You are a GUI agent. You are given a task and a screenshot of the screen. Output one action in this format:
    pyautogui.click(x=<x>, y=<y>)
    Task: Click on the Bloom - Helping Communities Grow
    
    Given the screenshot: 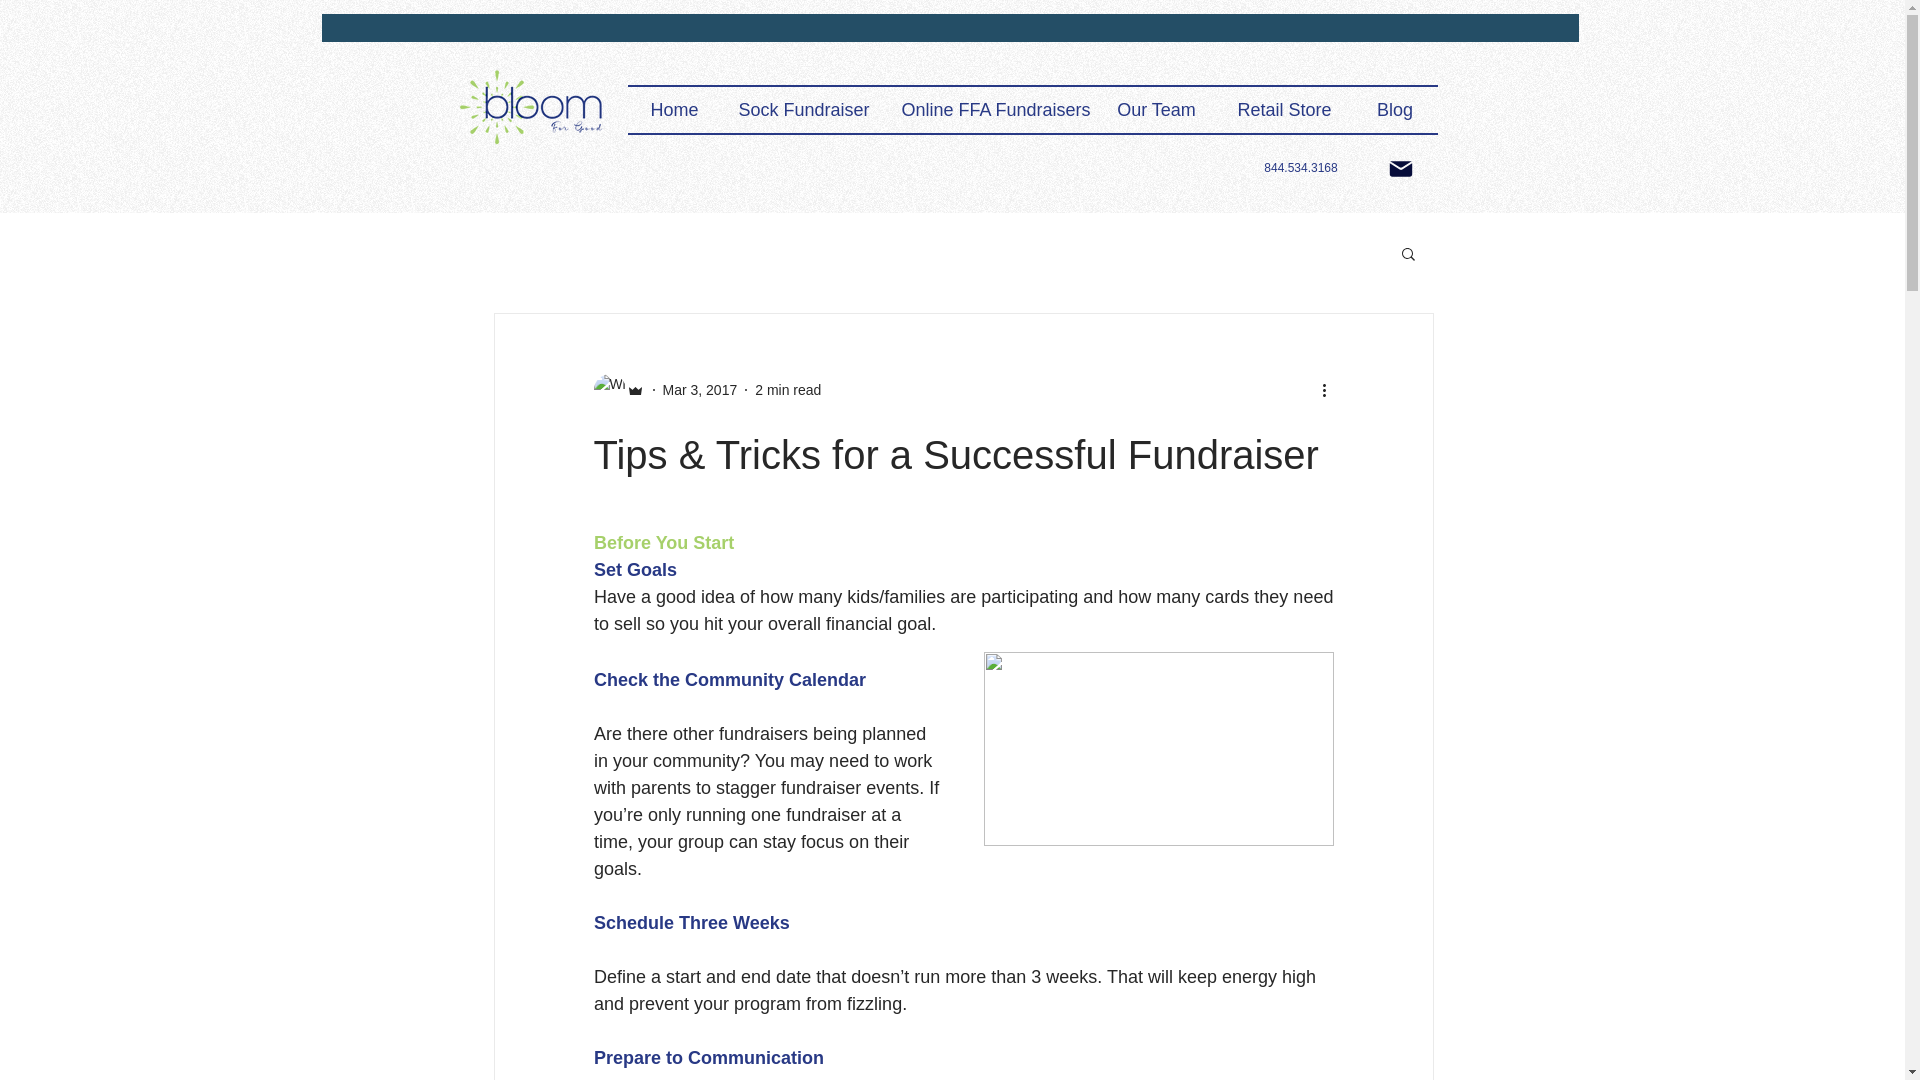 What is the action you would take?
    pyautogui.click(x=531, y=108)
    